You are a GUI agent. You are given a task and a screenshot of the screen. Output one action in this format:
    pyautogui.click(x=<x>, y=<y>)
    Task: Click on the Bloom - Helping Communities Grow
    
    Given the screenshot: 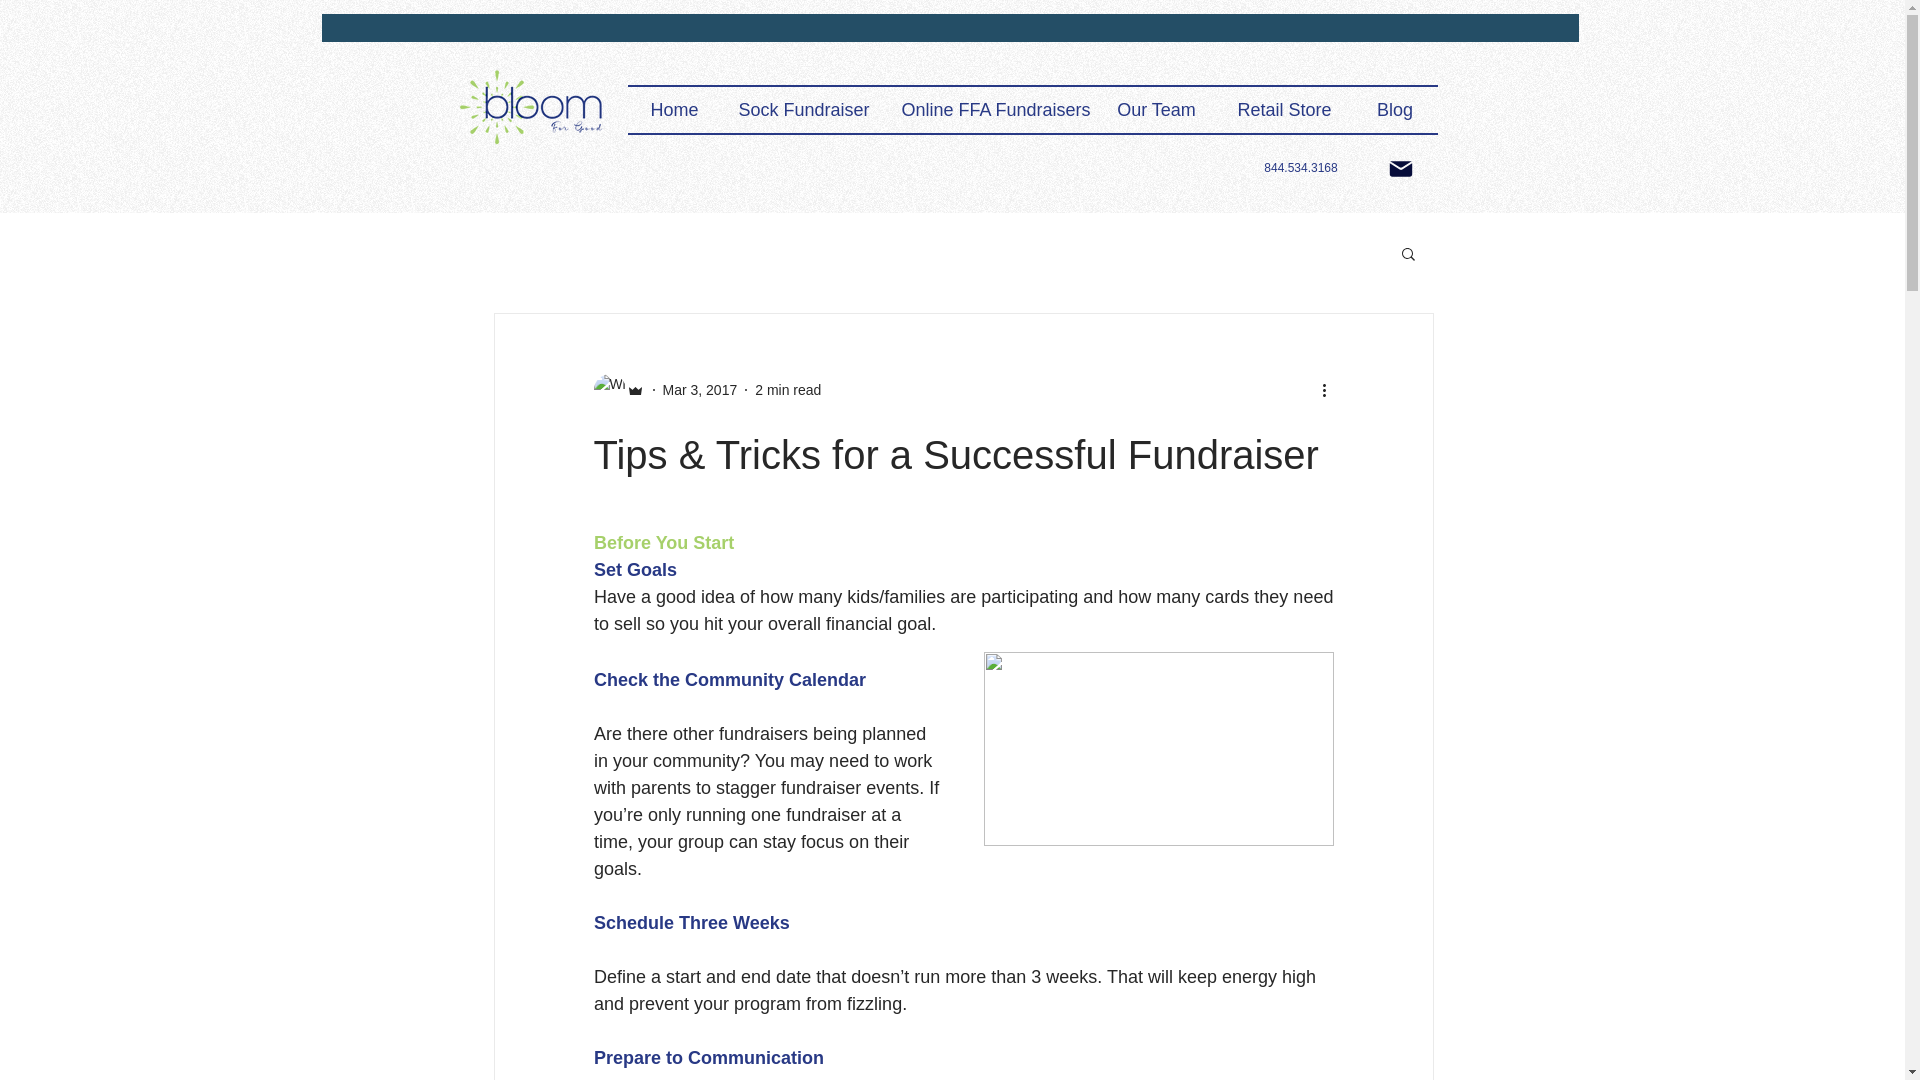 What is the action you would take?
    pyautogui.click(x=531, y=108)
    